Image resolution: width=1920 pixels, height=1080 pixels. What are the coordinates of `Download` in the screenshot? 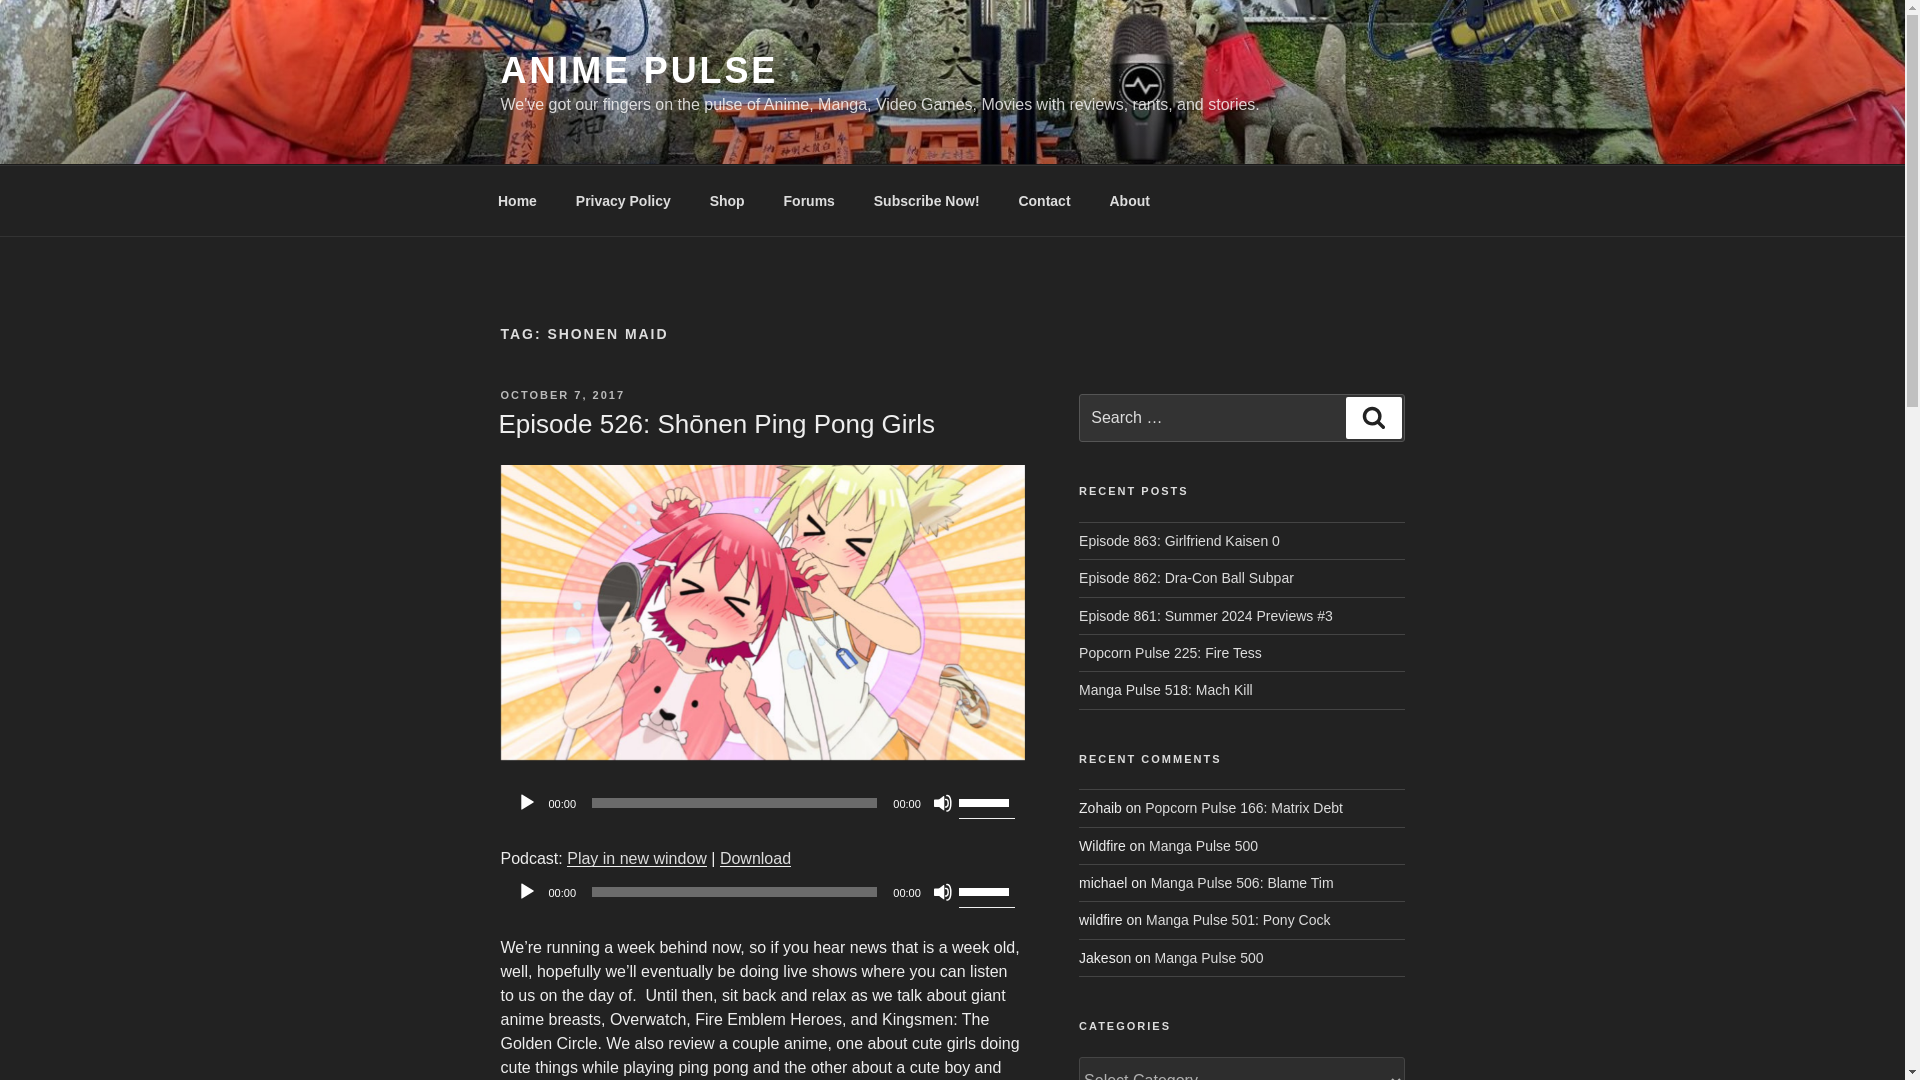 It's located at (756, 858).